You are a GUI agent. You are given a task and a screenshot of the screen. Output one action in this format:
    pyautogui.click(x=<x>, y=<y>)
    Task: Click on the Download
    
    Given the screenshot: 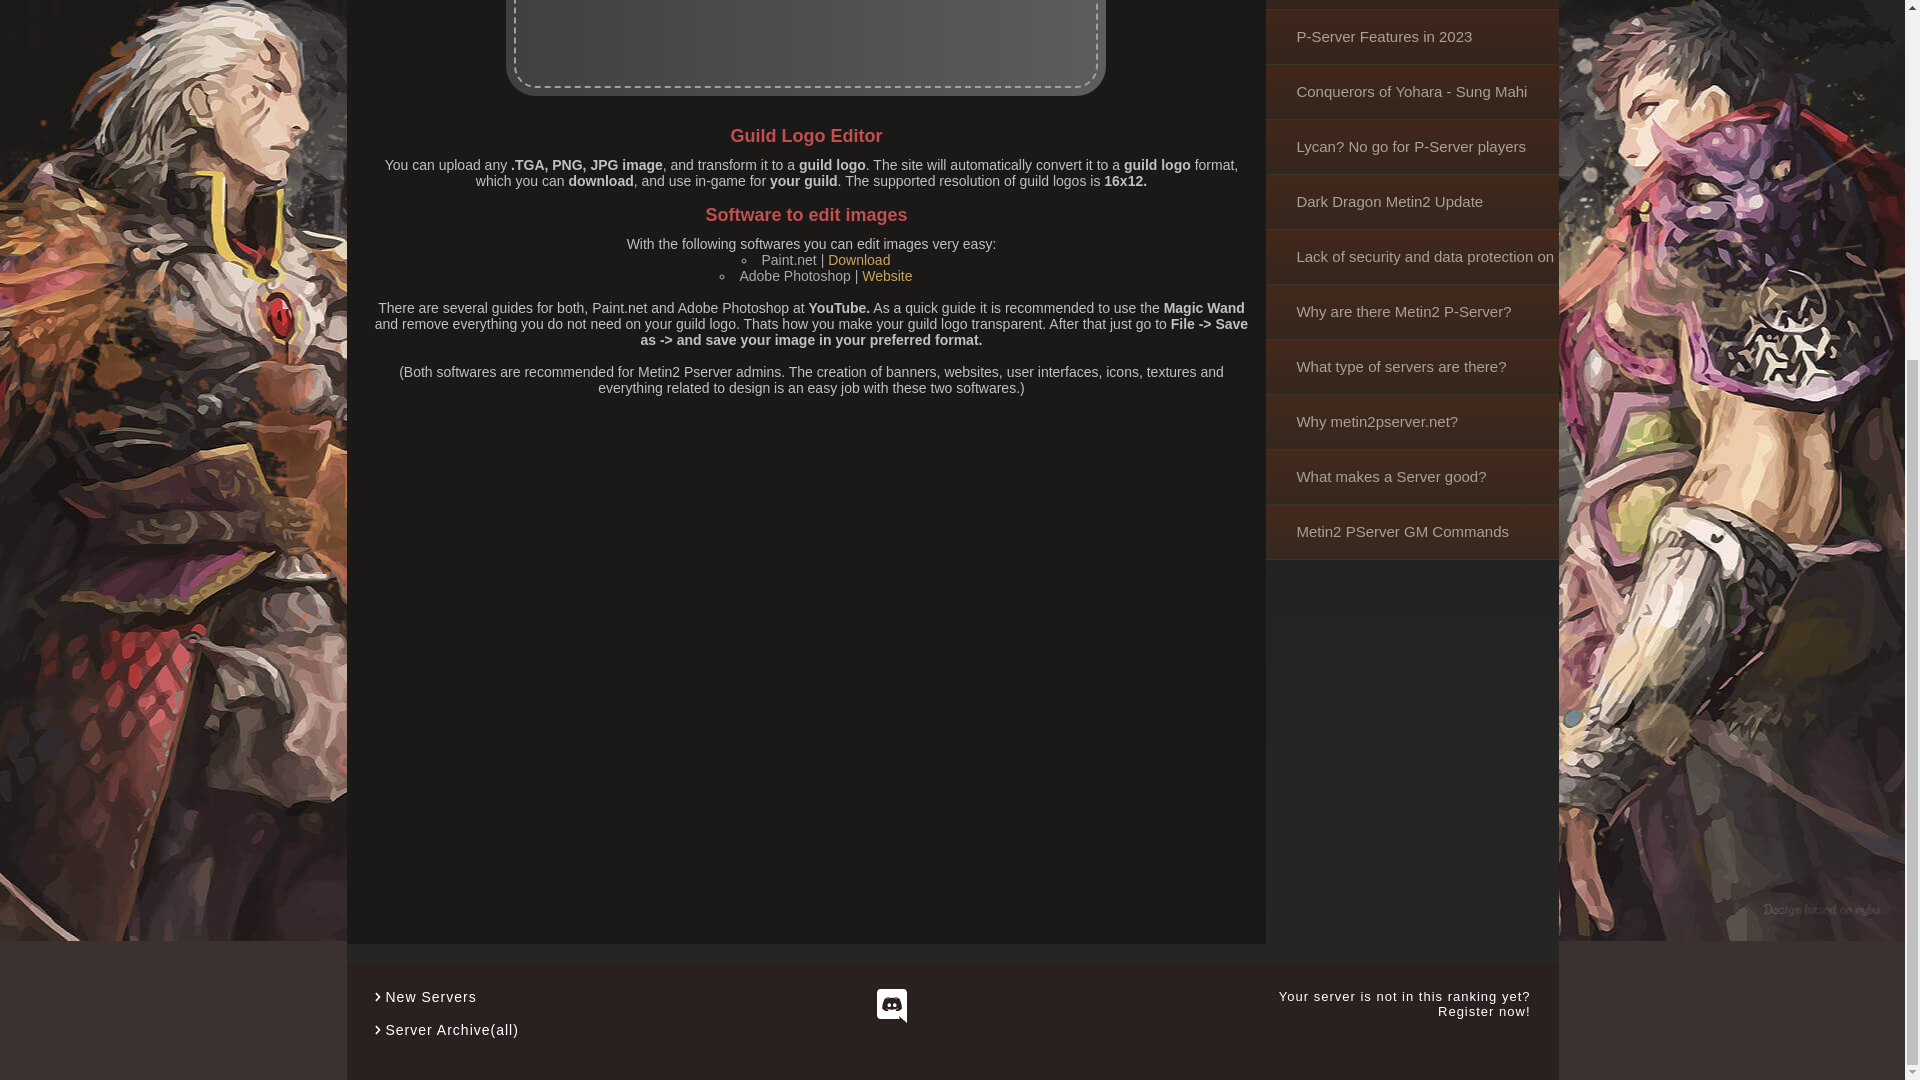 What is the action you would take?
    pyautogui.click(x=858, y=259)
    